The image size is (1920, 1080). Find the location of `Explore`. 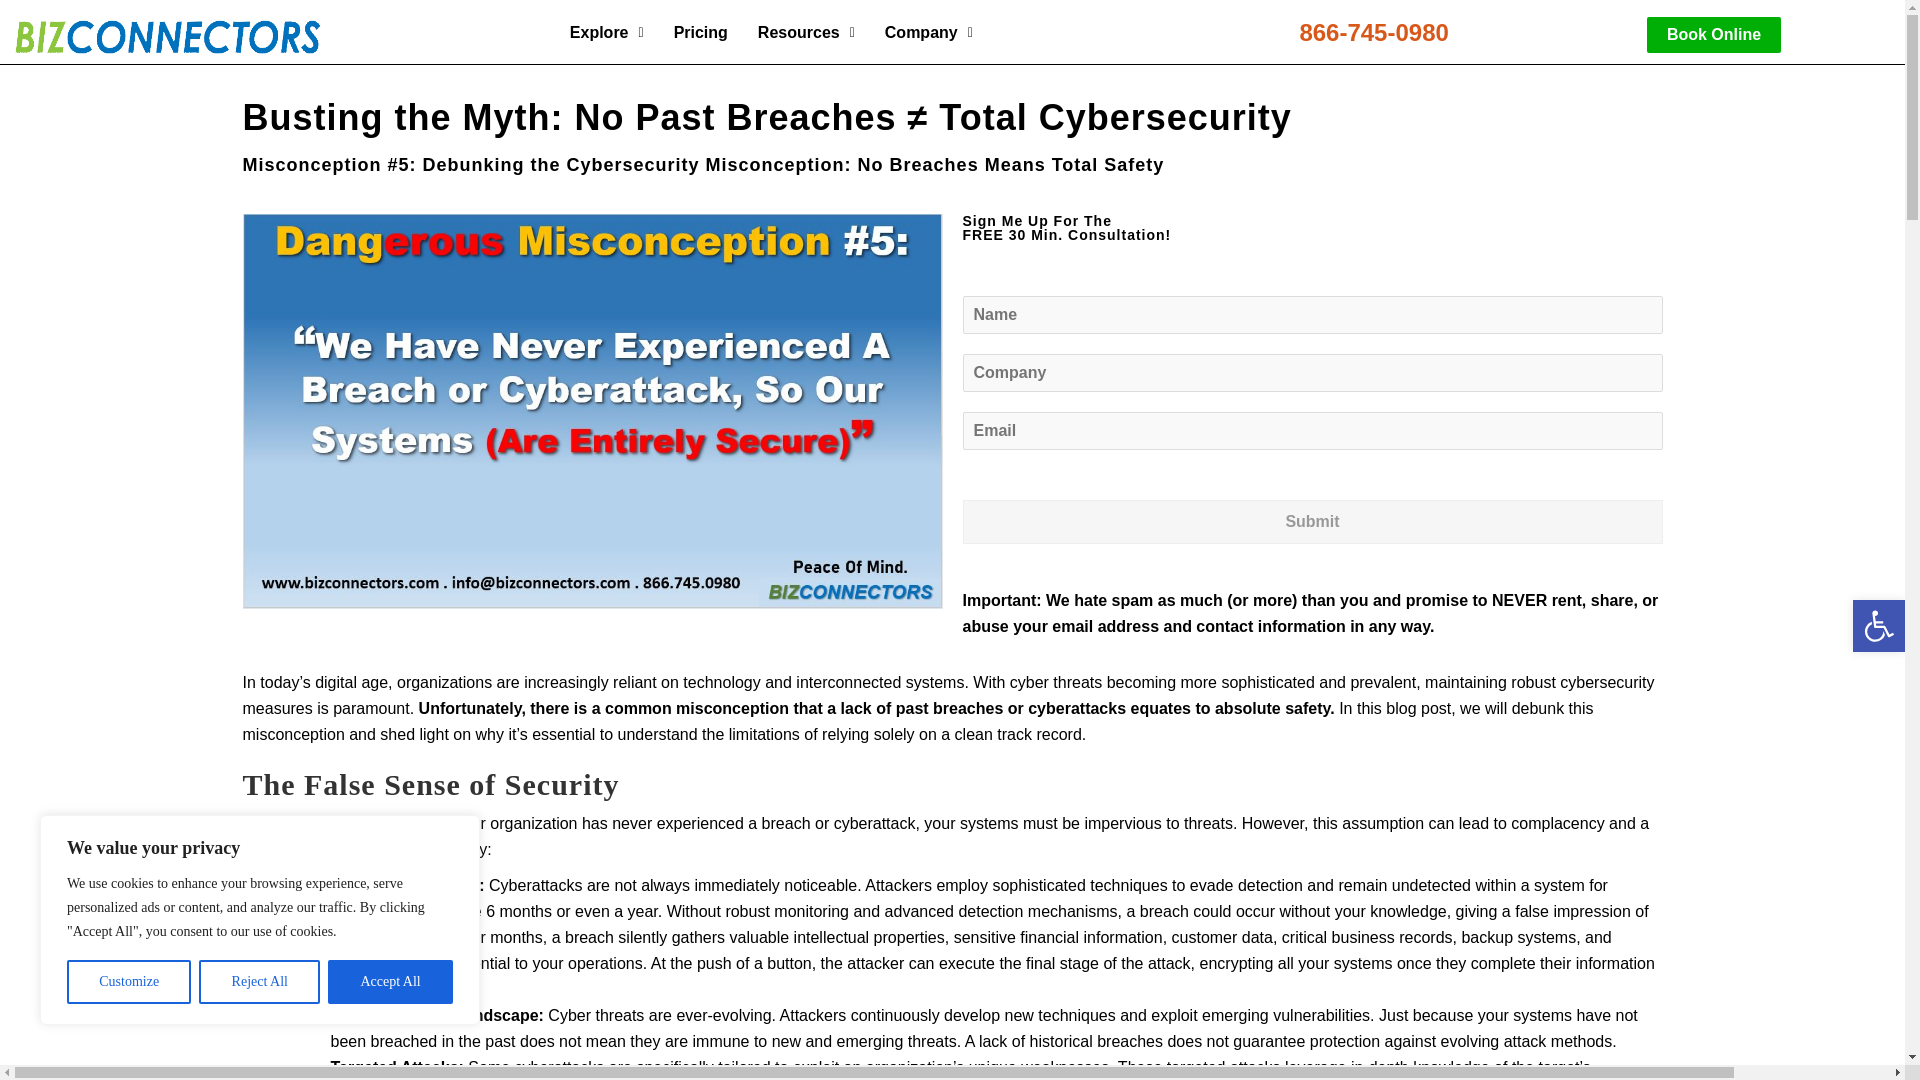

Explore is located at coordinates (606, 32).